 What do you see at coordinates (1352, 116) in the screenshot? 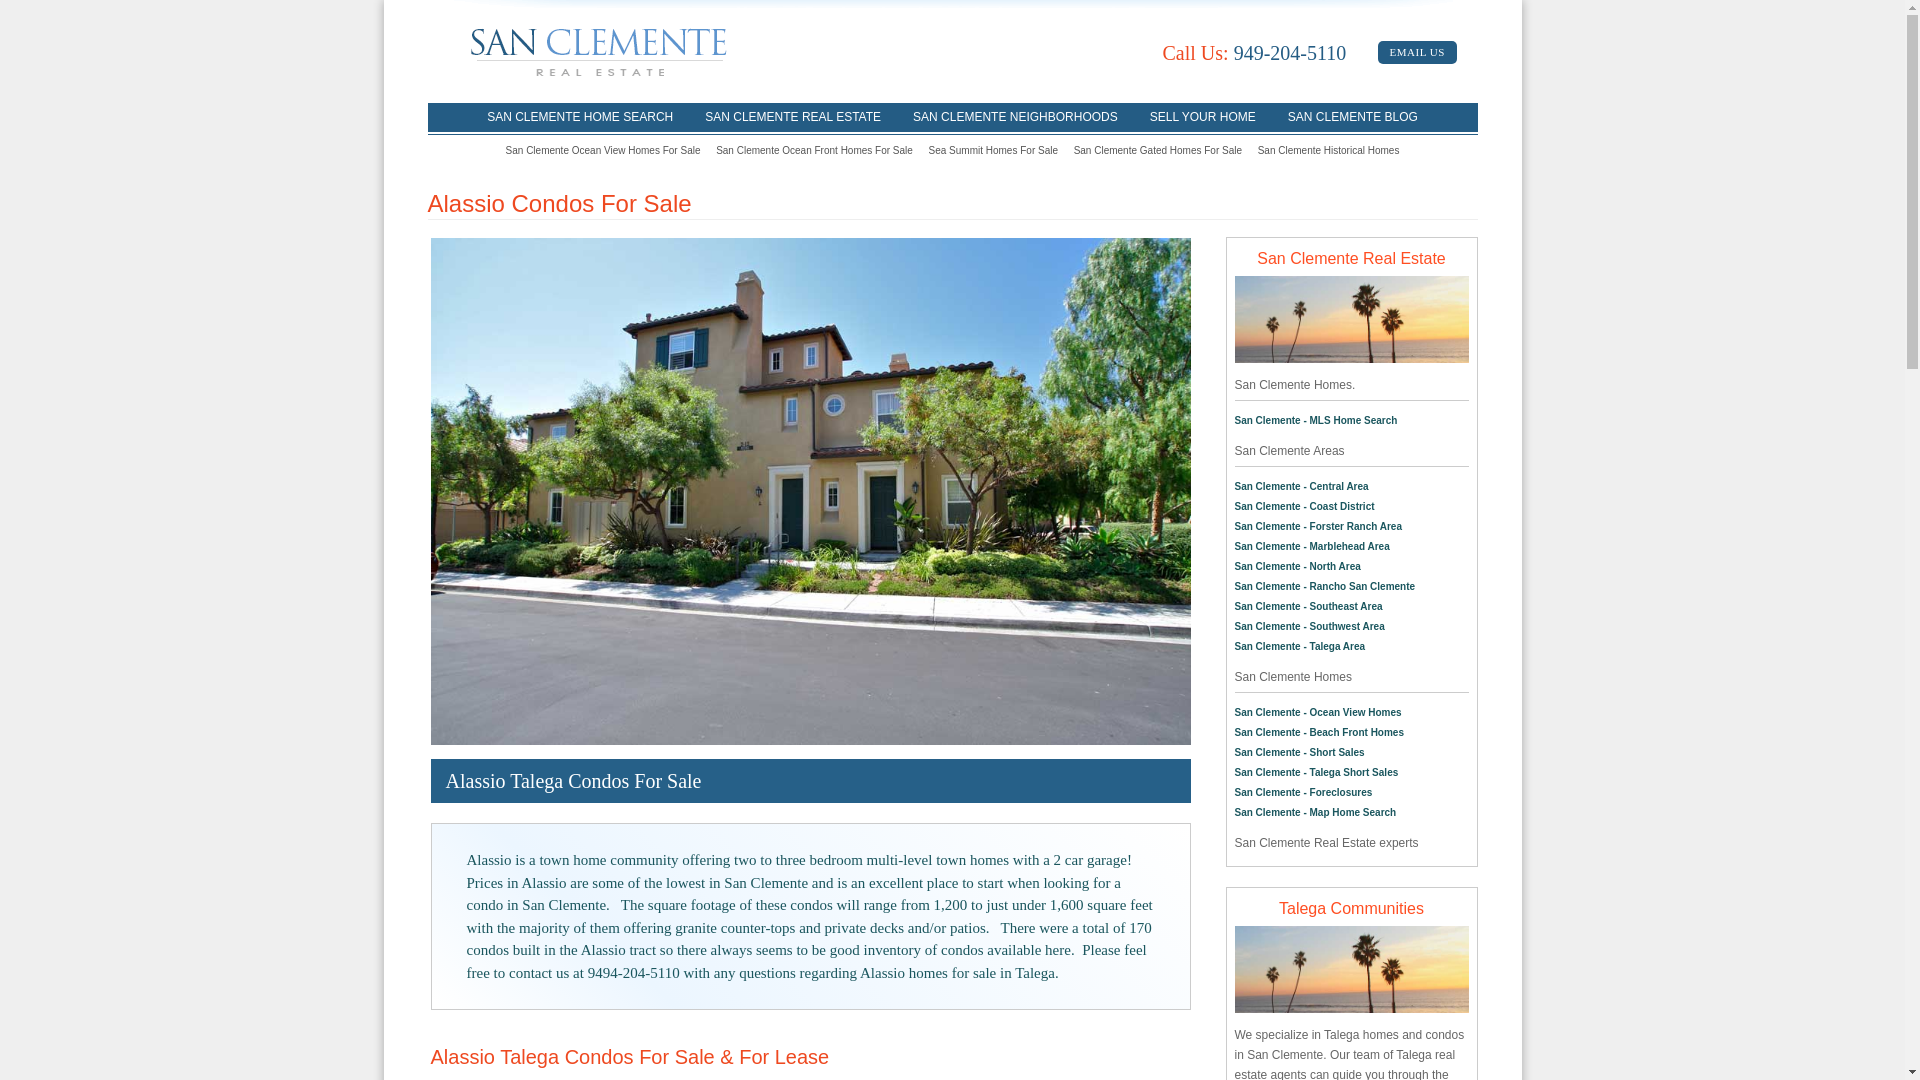
I see `SAN CLEMENTE BLOG` at bounding box center [1352, 116].